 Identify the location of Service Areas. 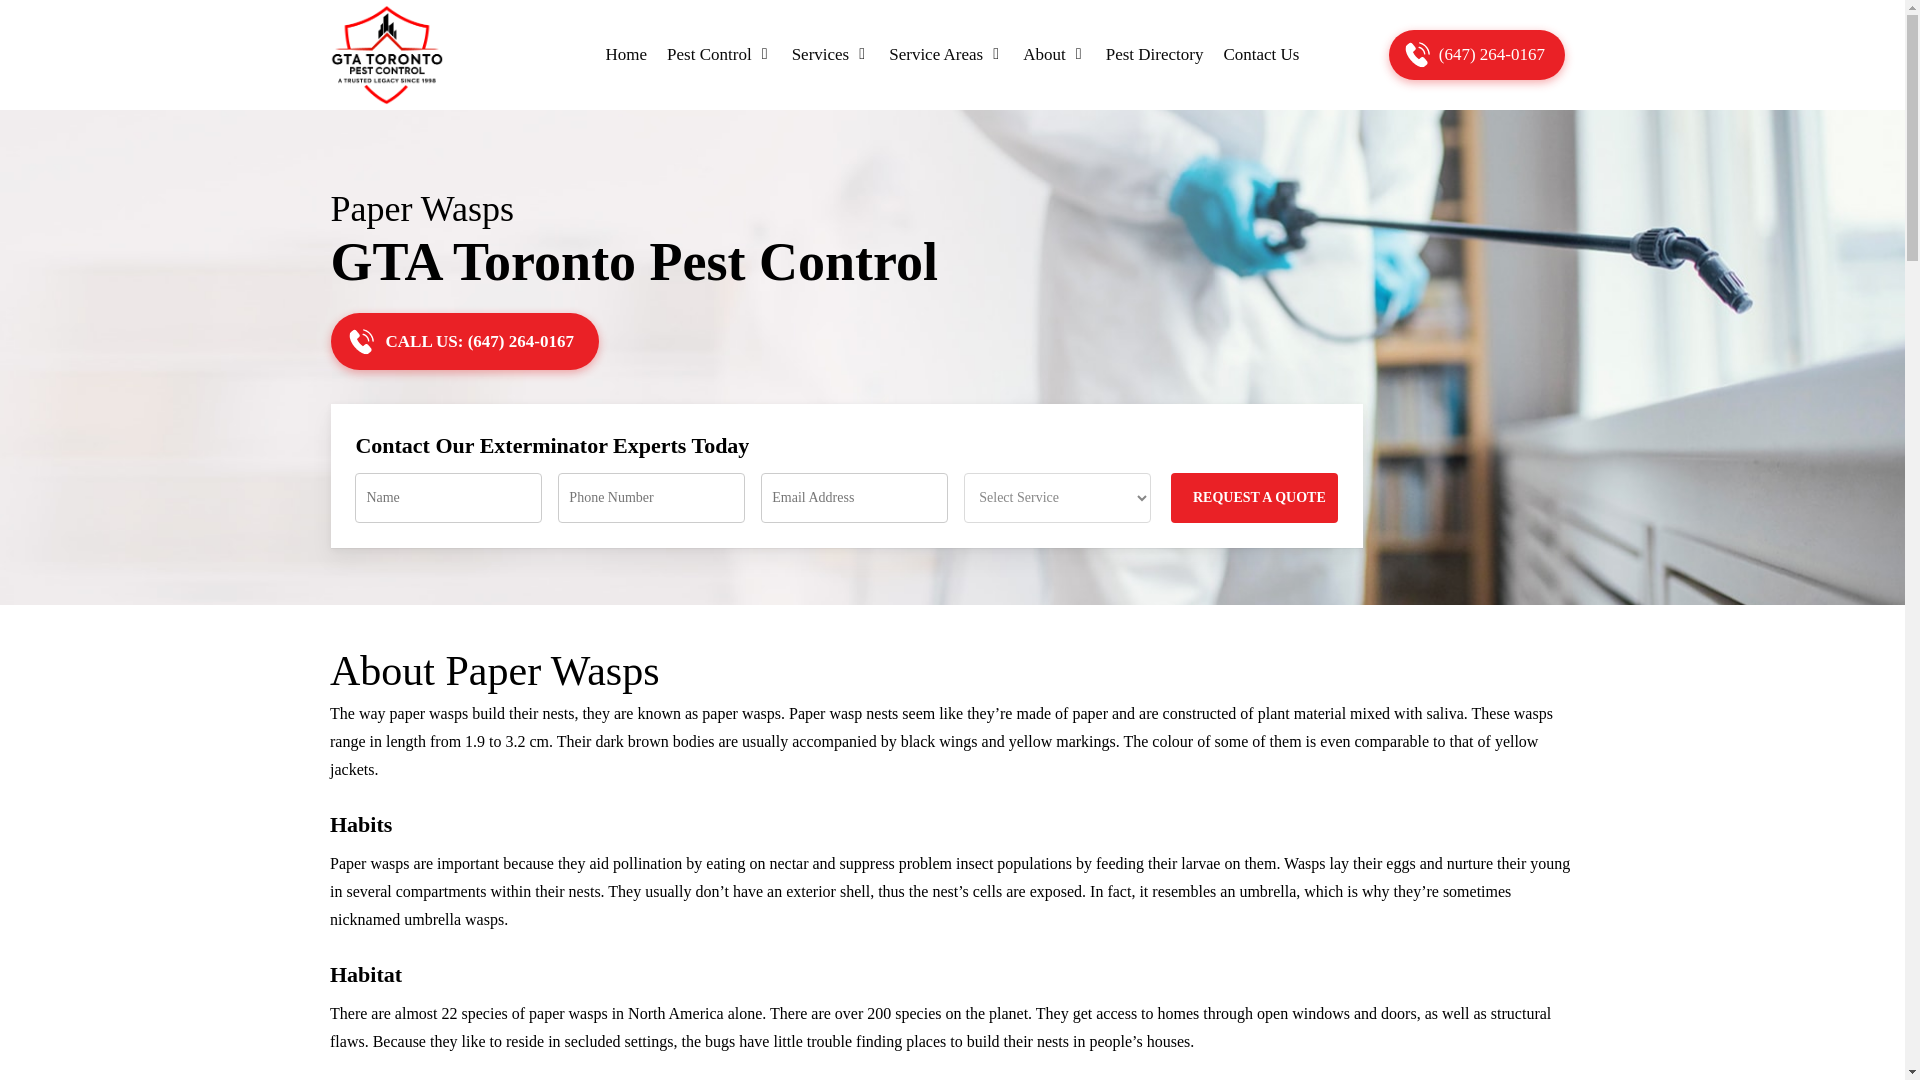
(946, 54).